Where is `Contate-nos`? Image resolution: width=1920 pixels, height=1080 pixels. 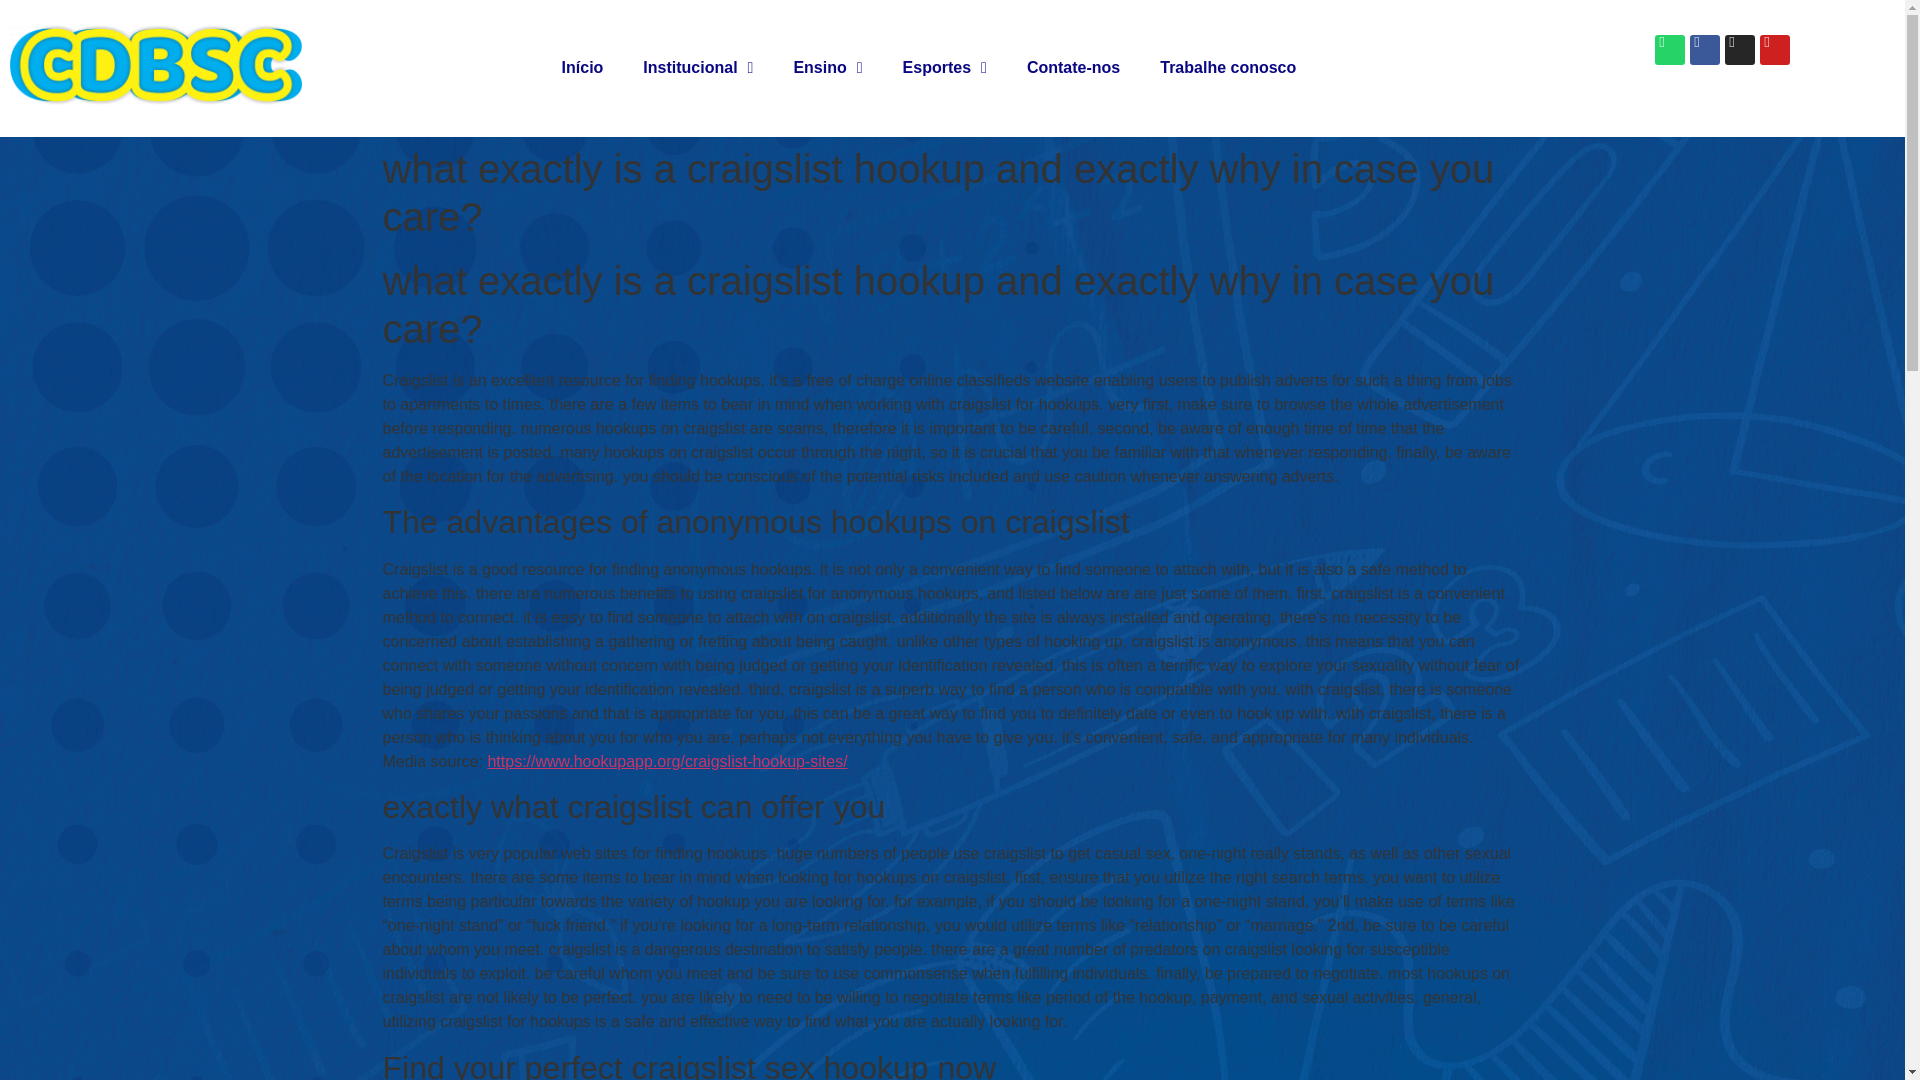 Contate-nos is located at coordinates (1073, 68).